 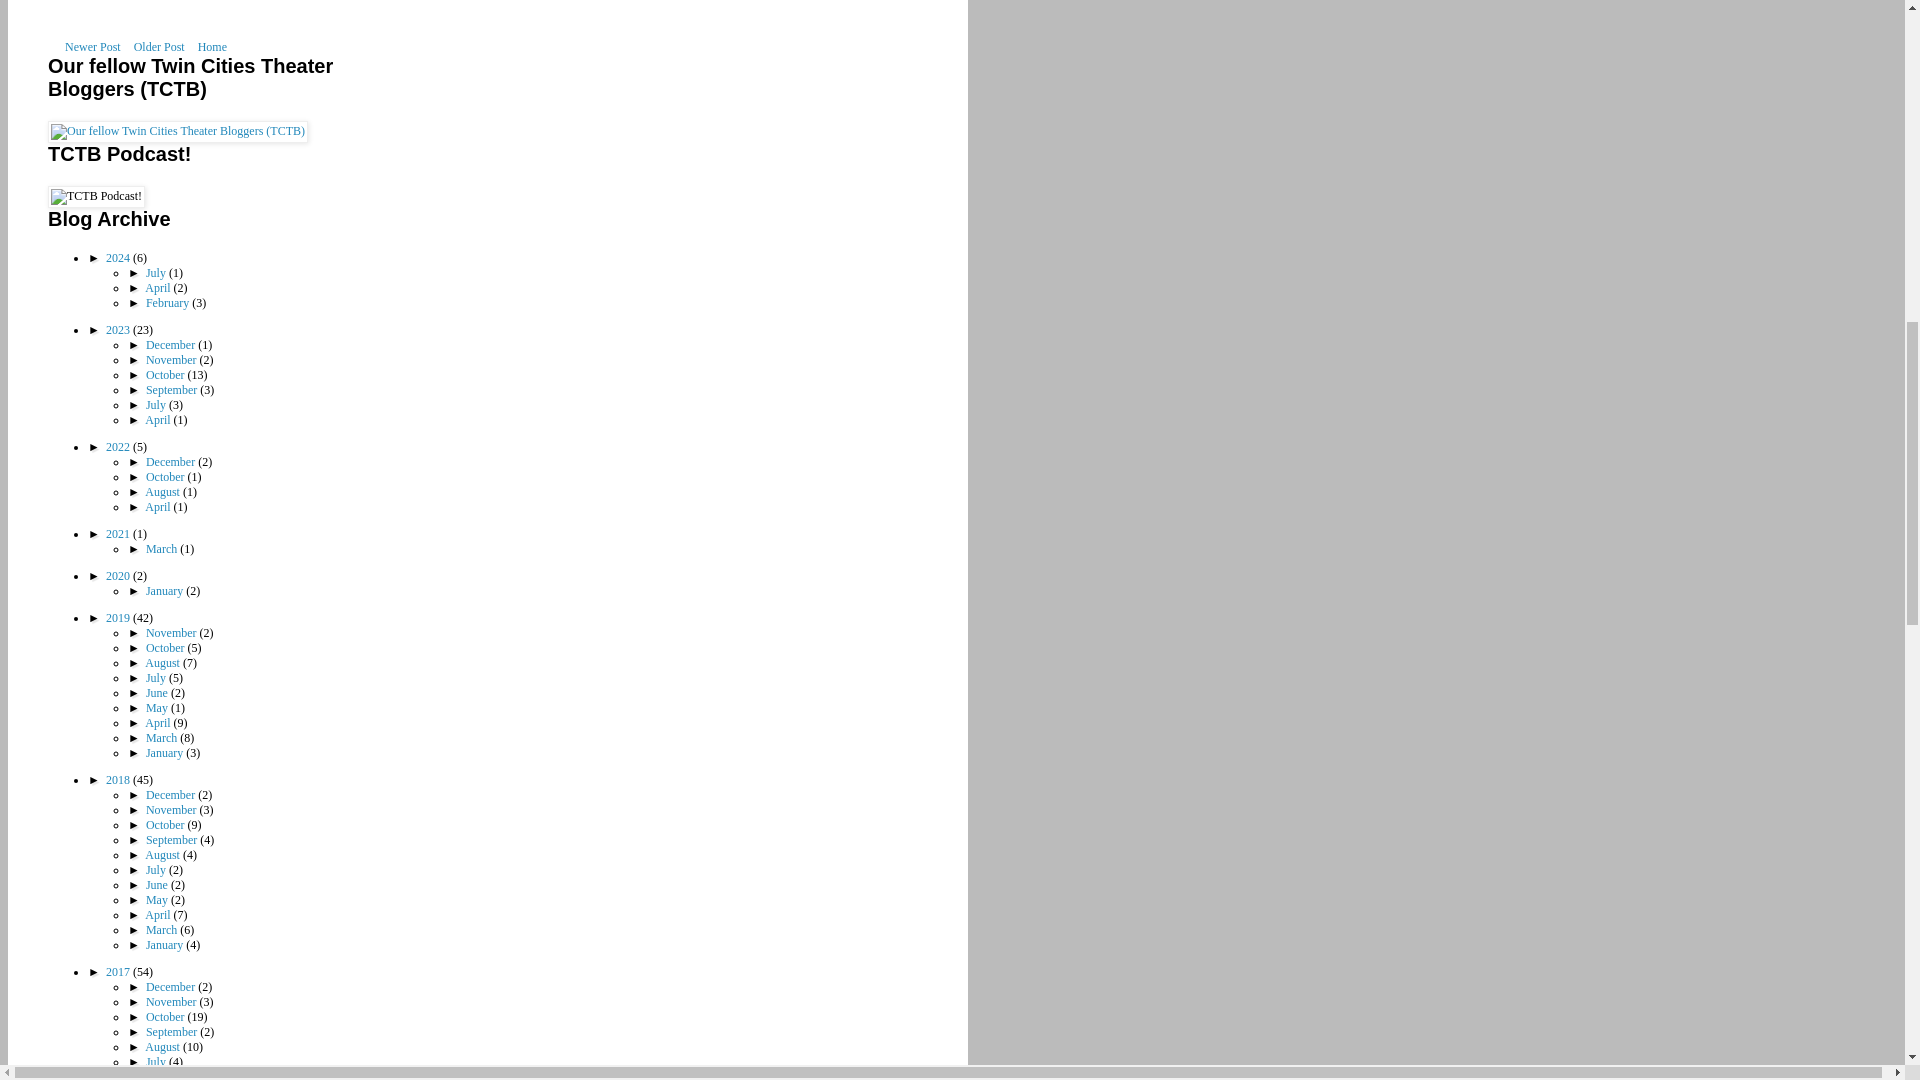 What do you see at coordinates (159, 46) in the screenshot?
I see `Older Post` at bounding box center [159, 46].